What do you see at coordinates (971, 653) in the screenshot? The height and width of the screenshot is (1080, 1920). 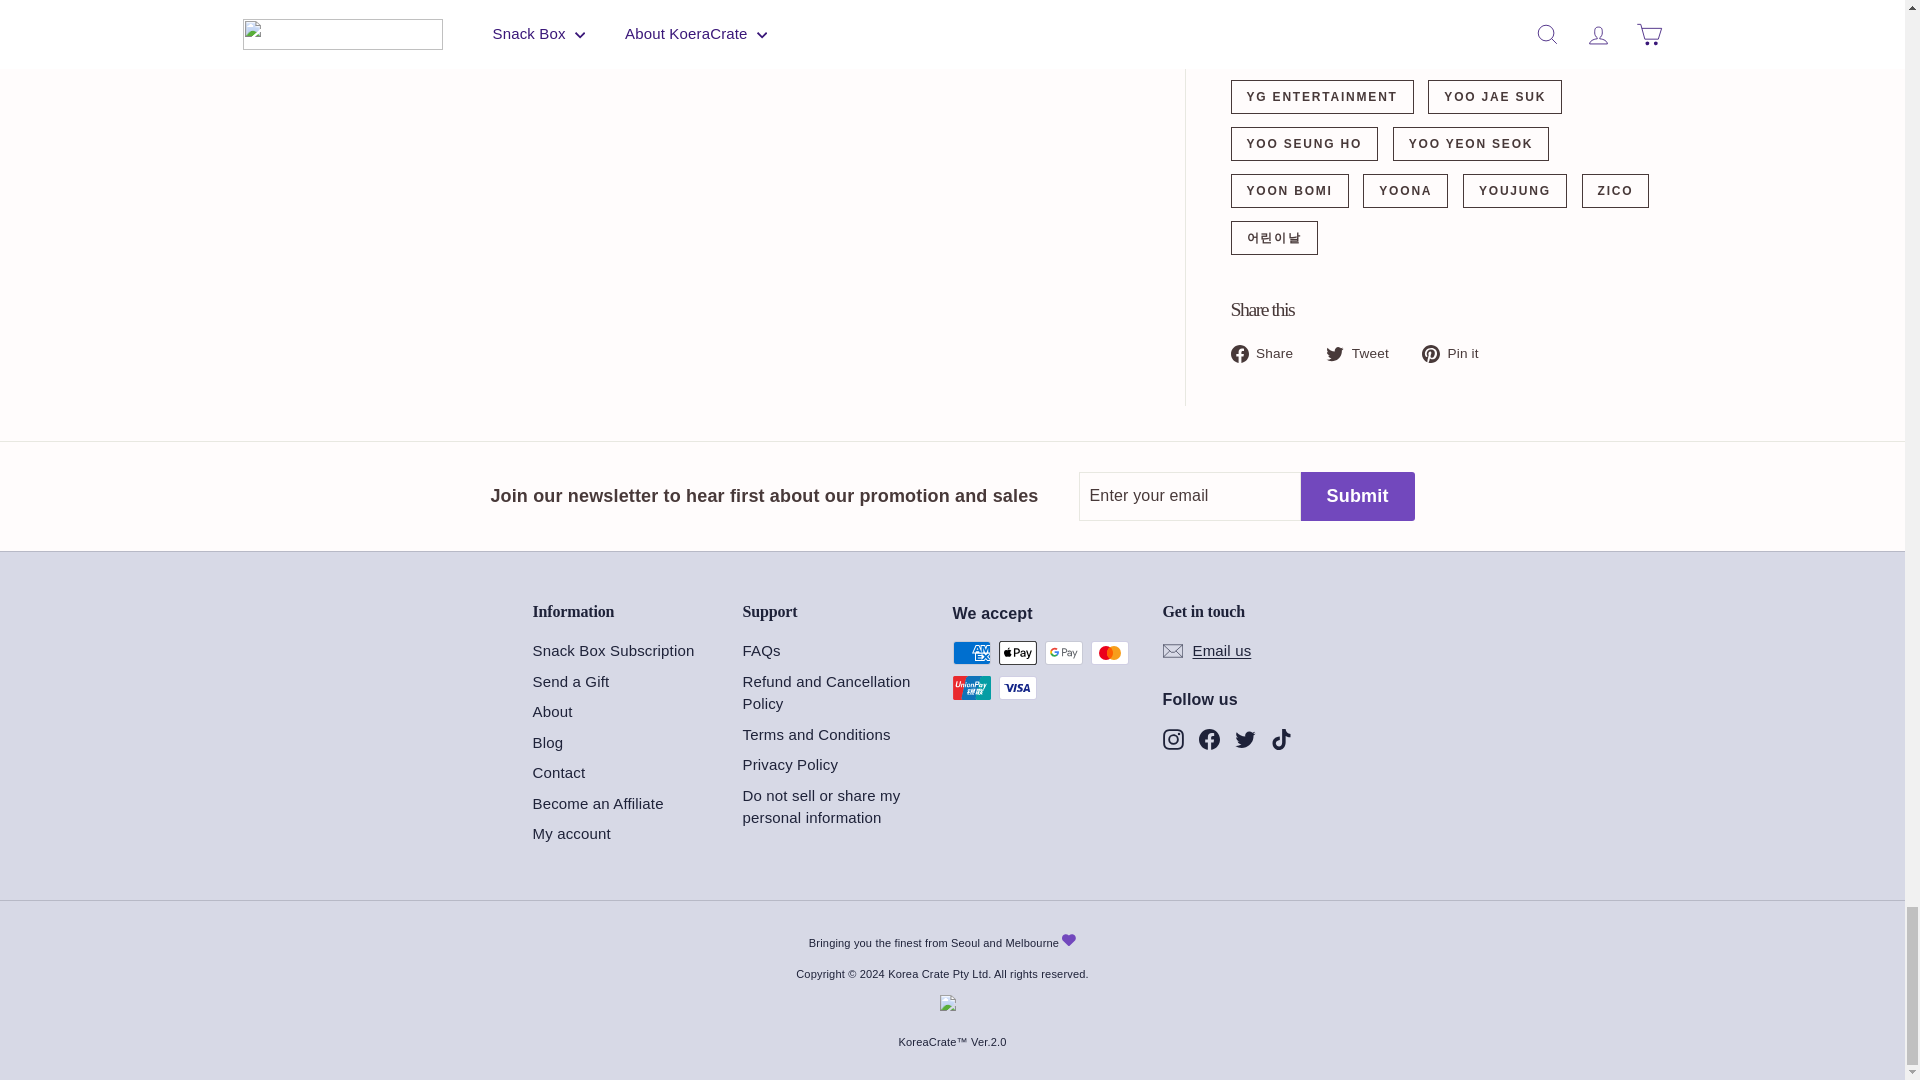 I see `American Express` at bounding box center [971, 653].